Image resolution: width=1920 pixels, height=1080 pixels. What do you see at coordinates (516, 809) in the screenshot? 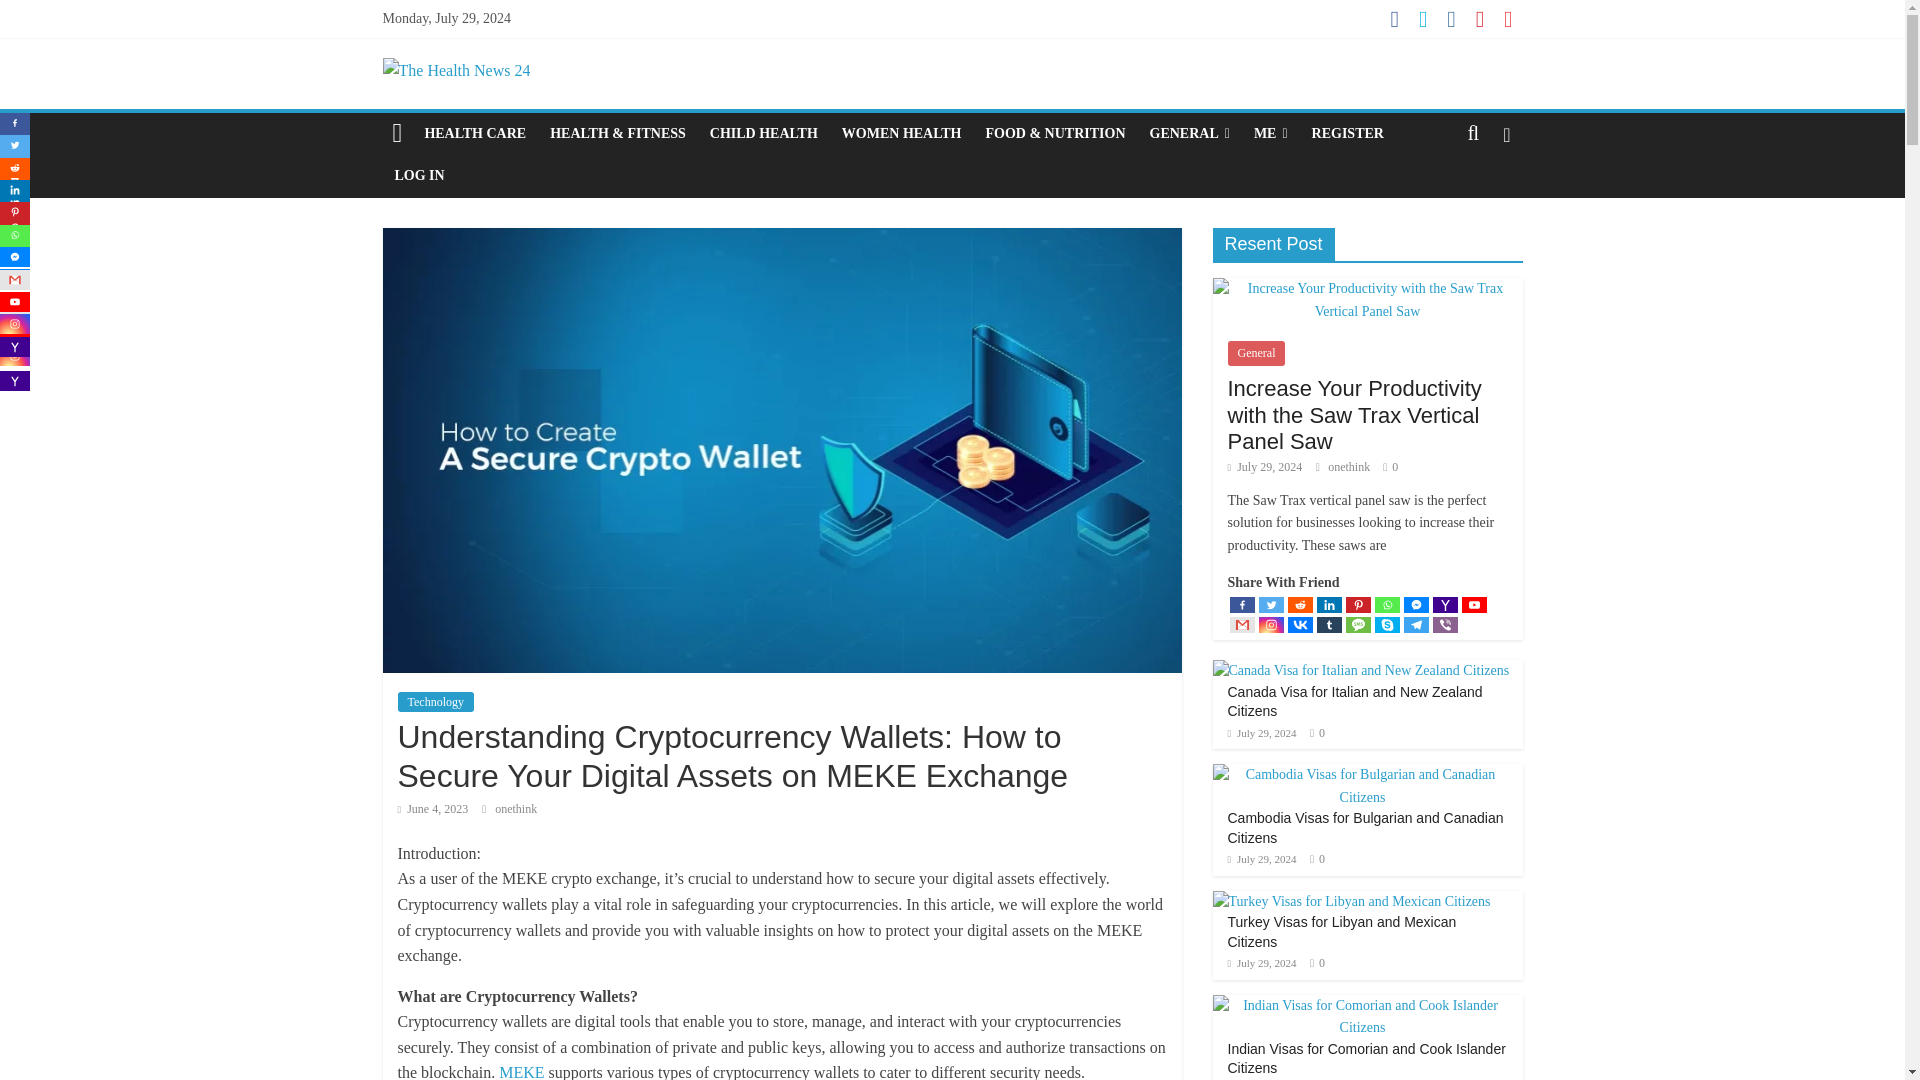
I see `onethink` at bounding box center [516, 809].